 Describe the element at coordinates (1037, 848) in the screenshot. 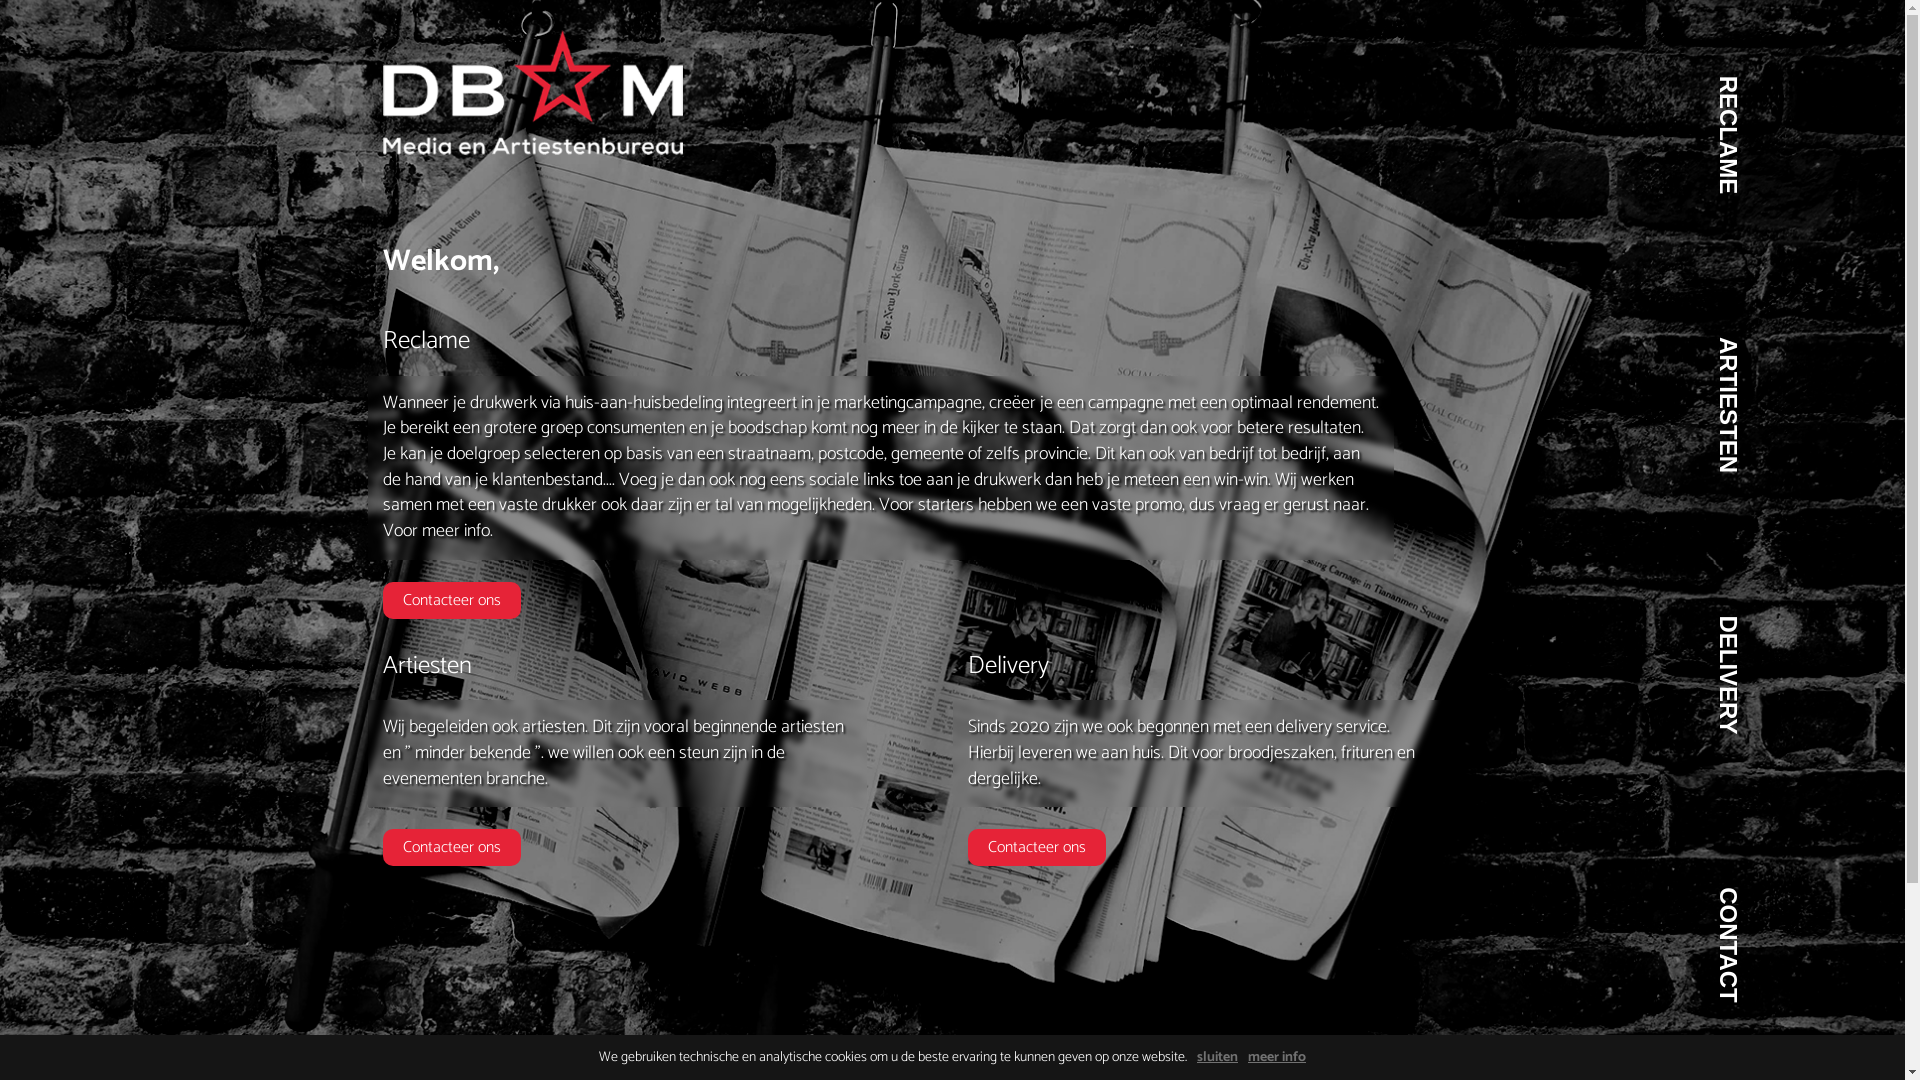

I see `Contacteer ons` at that location.